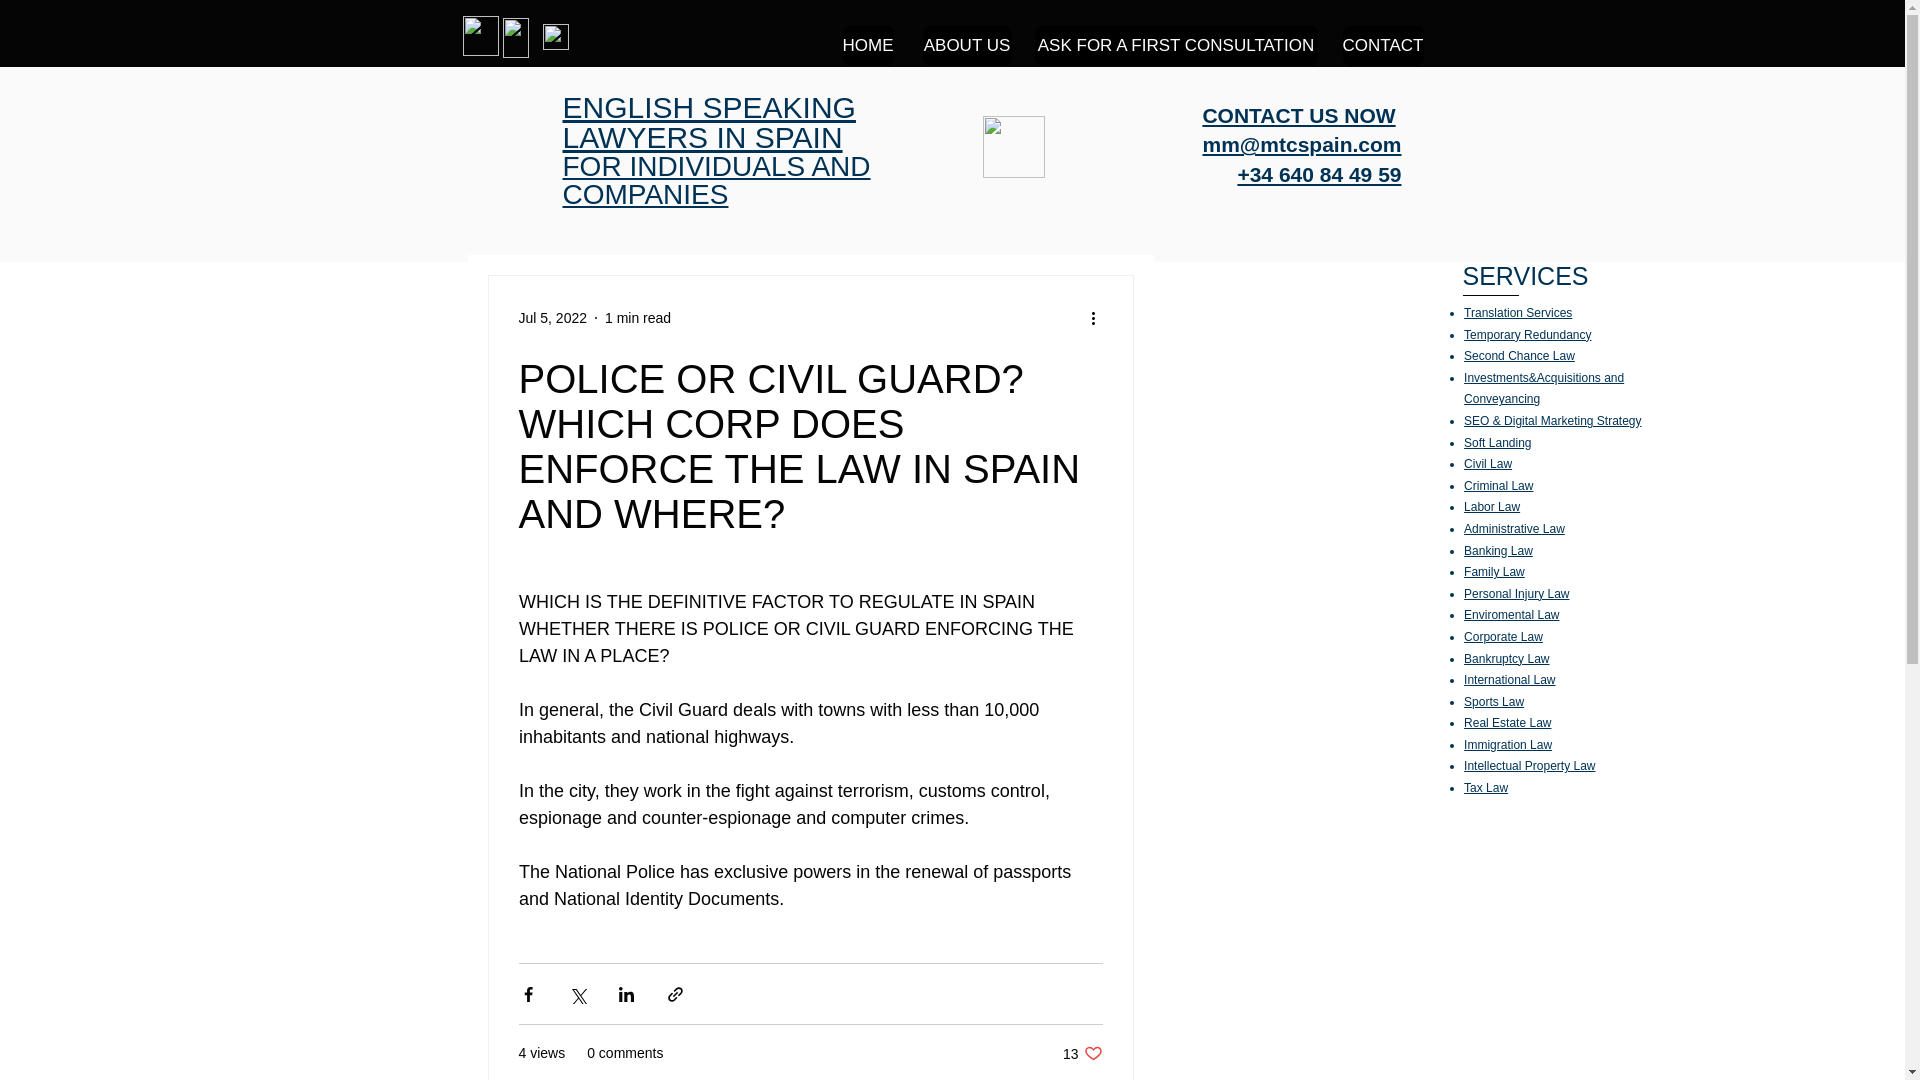 This screenshot has width=1920, height=1080. I want to click on BLOG, so click(1012, 146).